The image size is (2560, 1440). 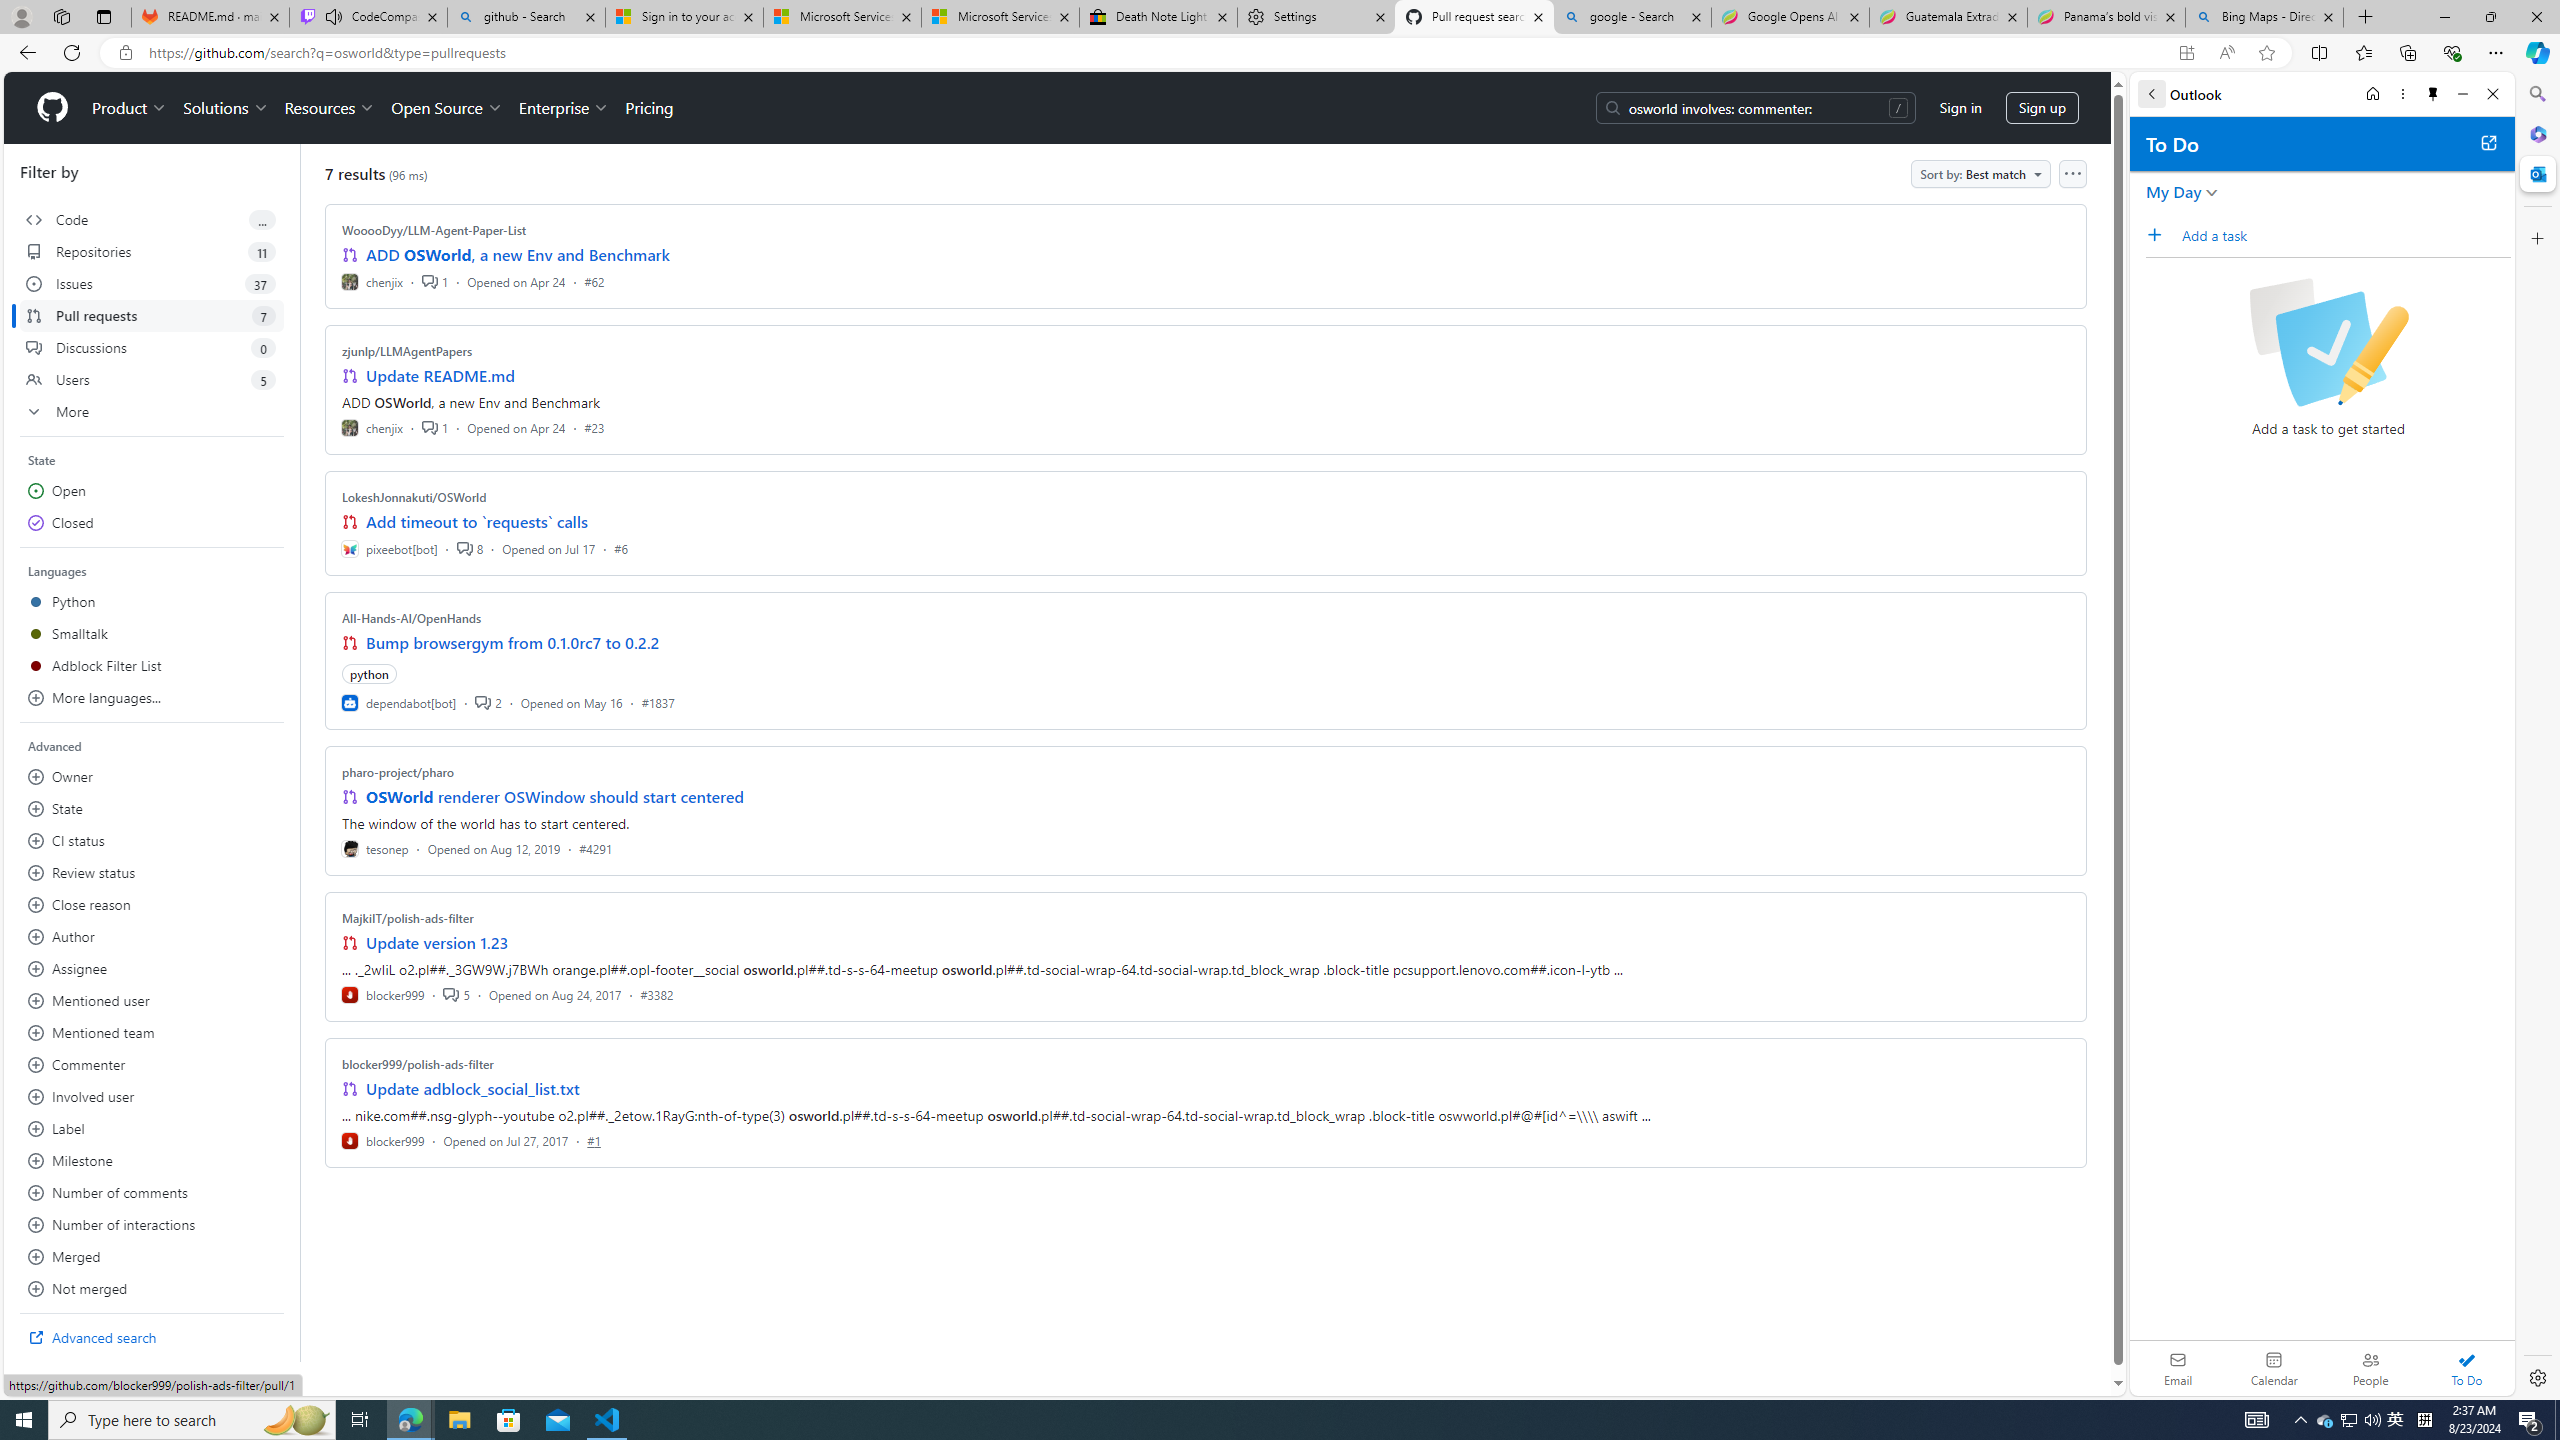 What do you see at coordinates (594, 426) in the screenshot?
I see `#23` at bounding box center [594, 426].